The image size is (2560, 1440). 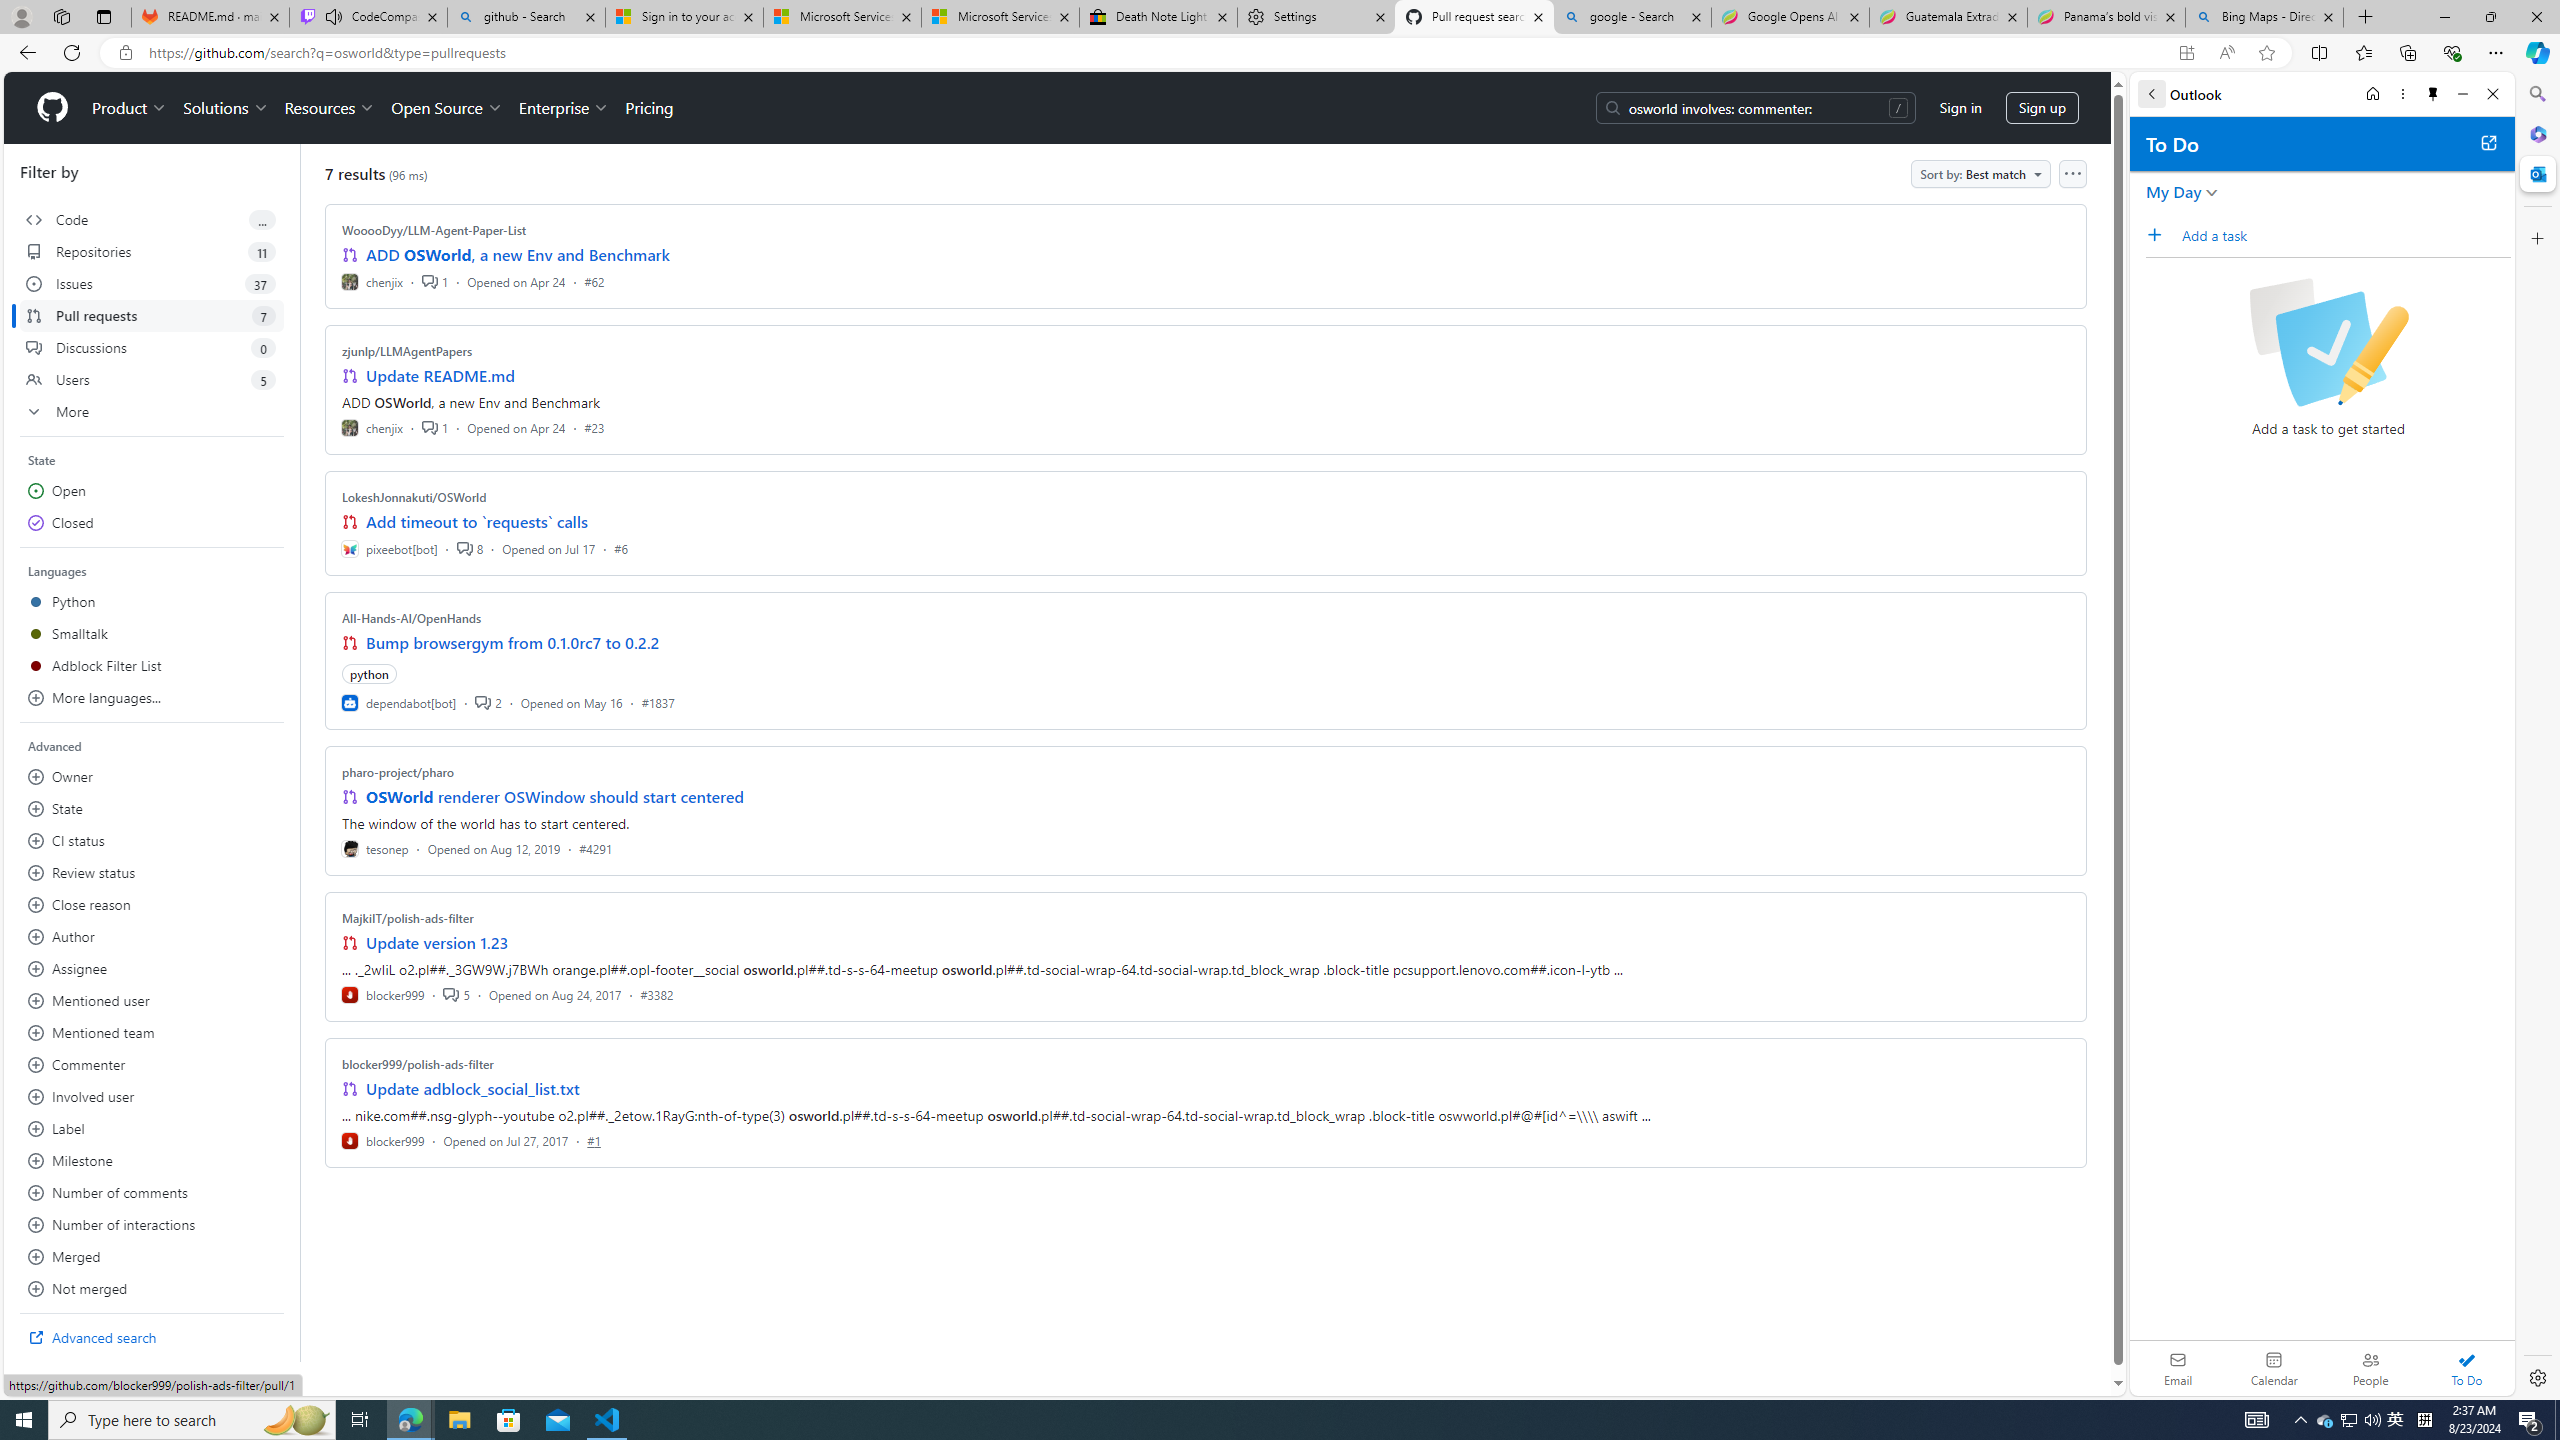 What do you see at coordinates (594, 426) in the screenshot?
I see `#23` at bounding box center [594, 426].